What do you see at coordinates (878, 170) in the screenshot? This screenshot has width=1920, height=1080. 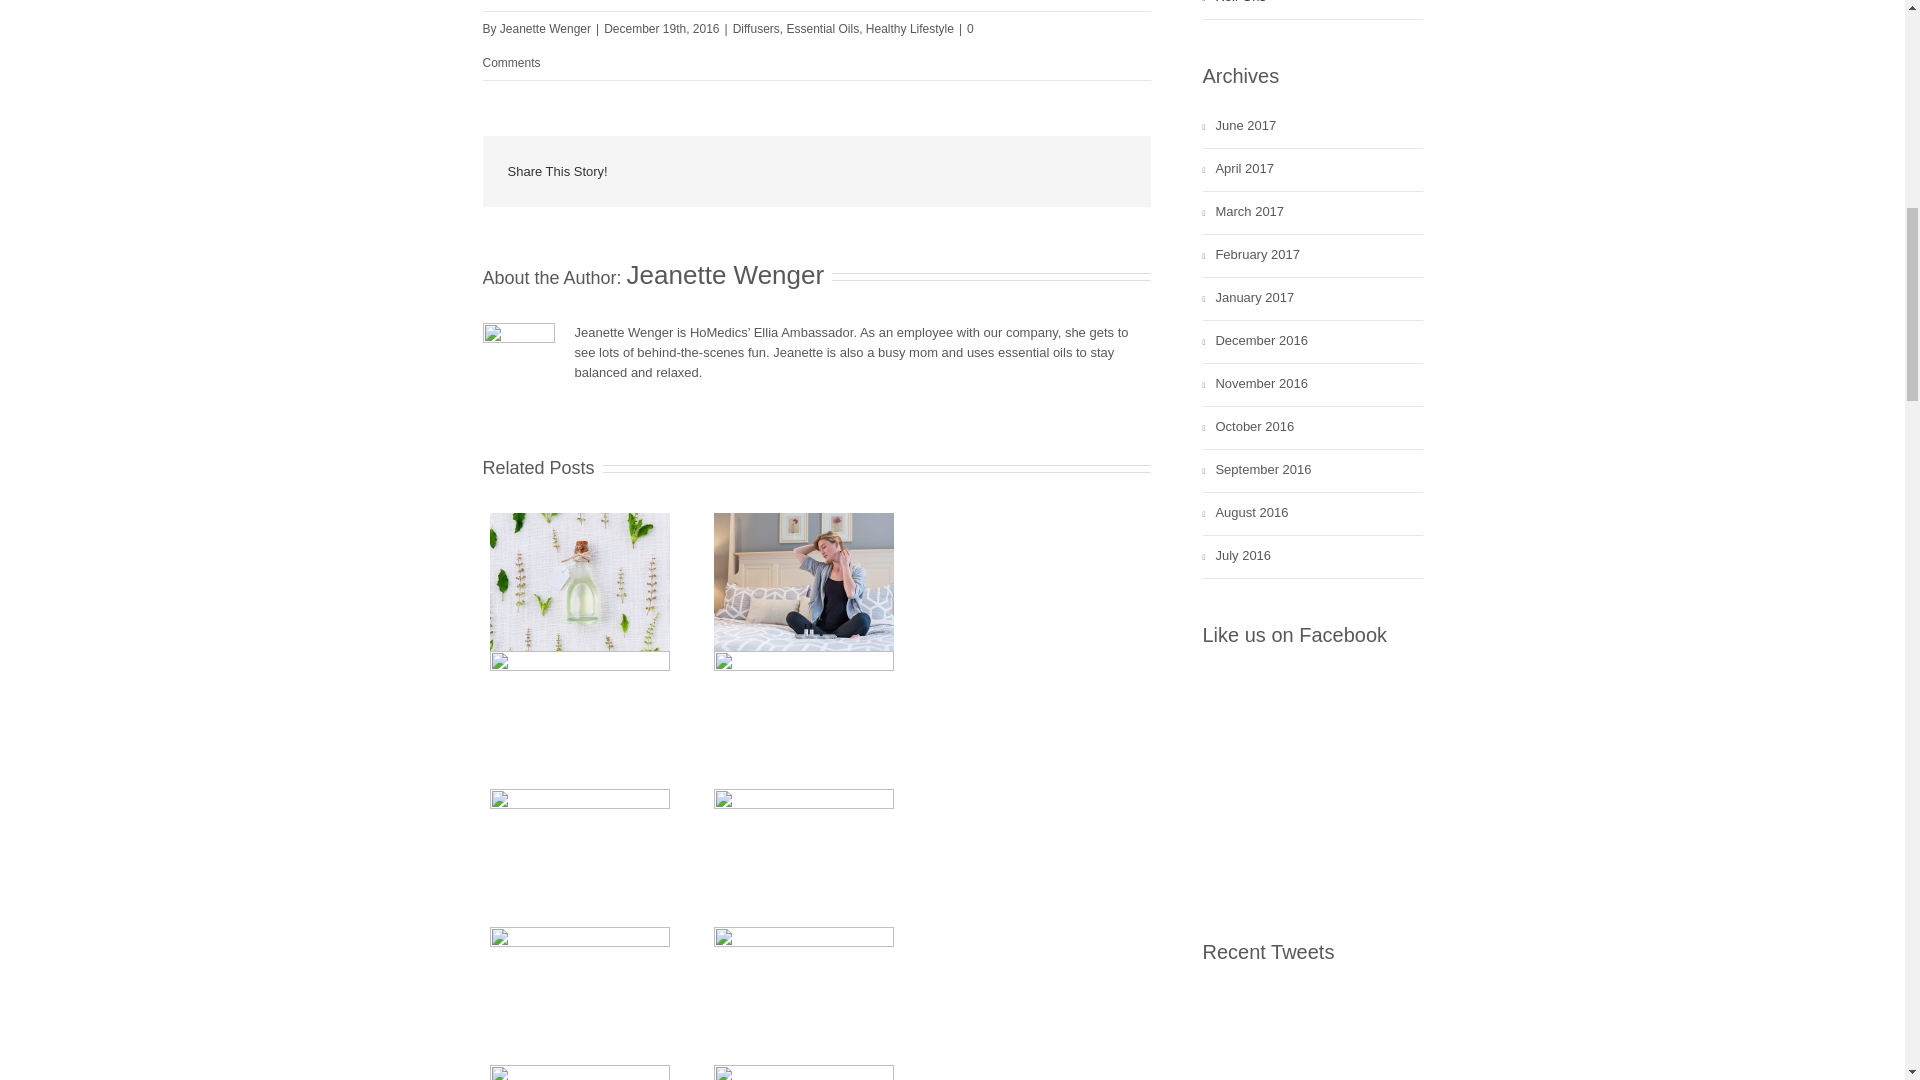 I see `LinkedIn` at bounding box center [878, 170].